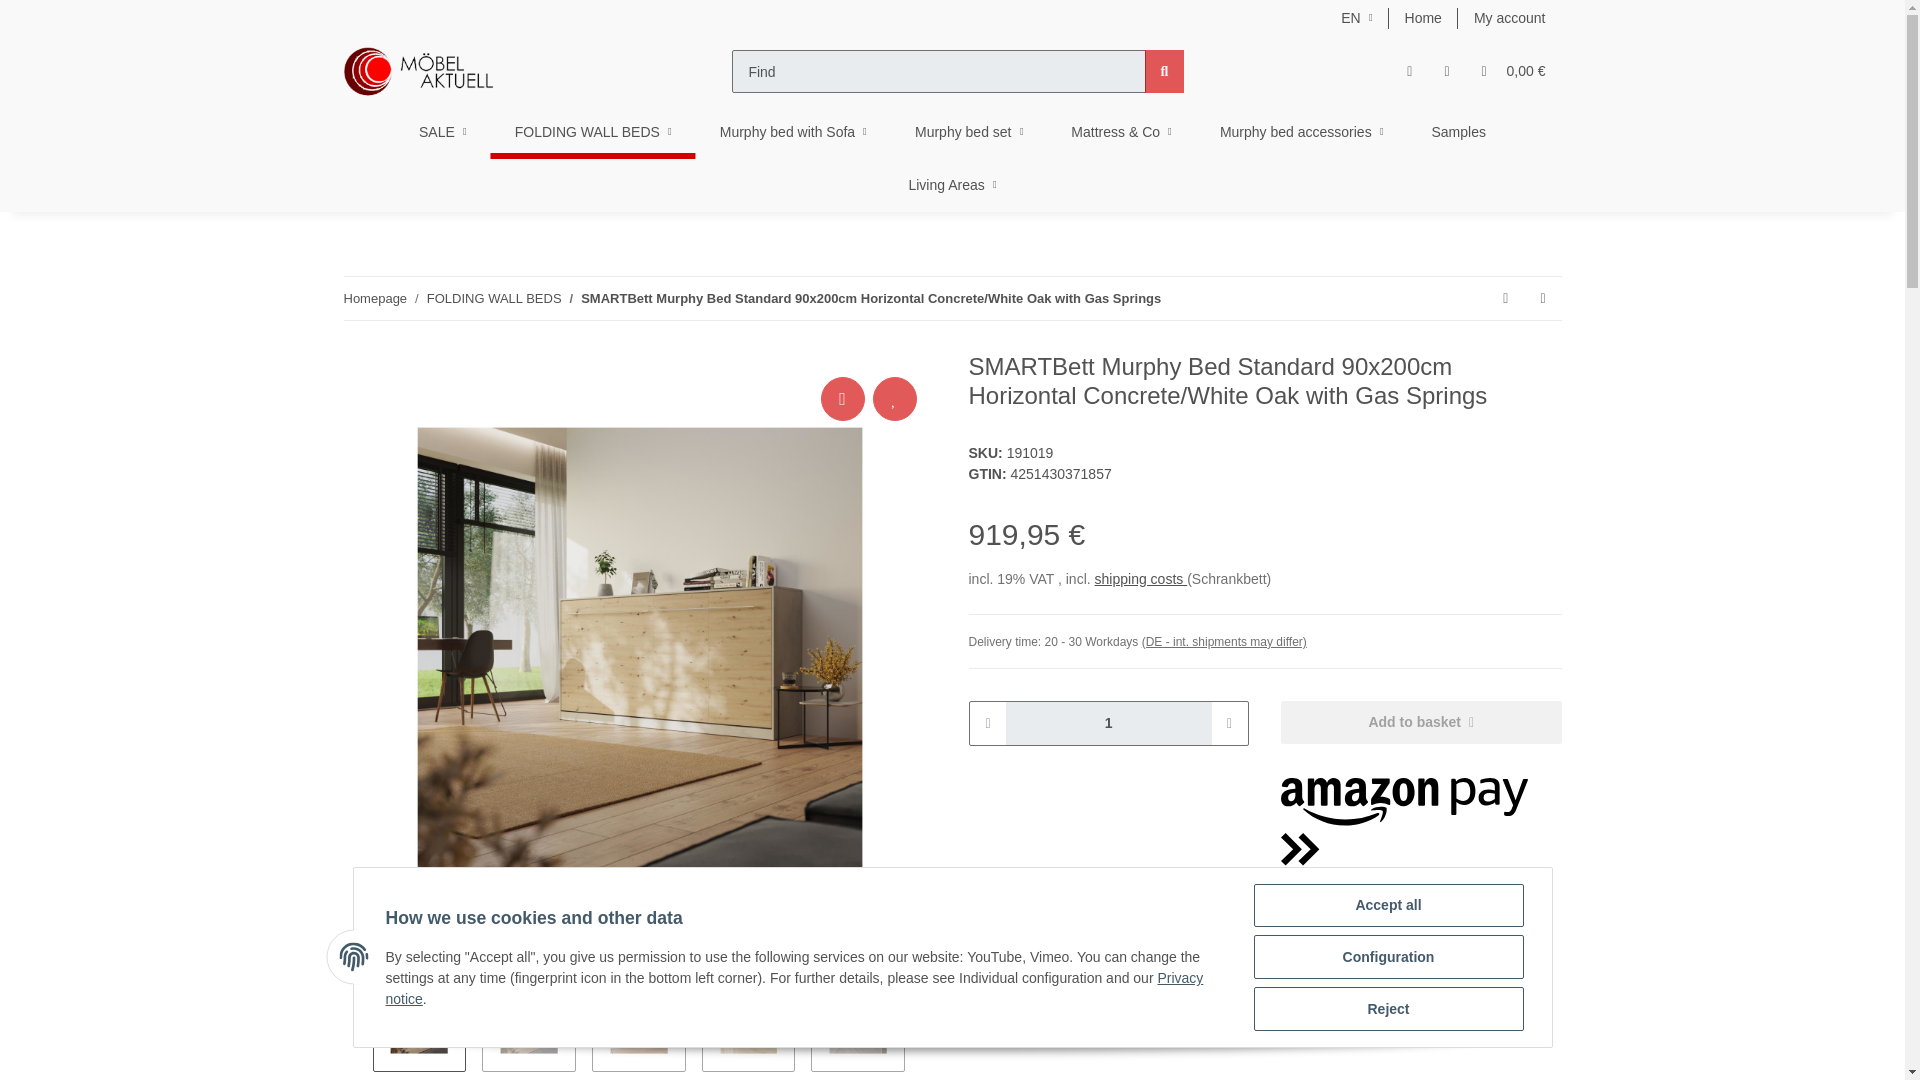 The width and height of the screenshot is (1920, 1080). Describe the element at coordinates (1356, 18) in the screenshot. I see `EN` at that location.